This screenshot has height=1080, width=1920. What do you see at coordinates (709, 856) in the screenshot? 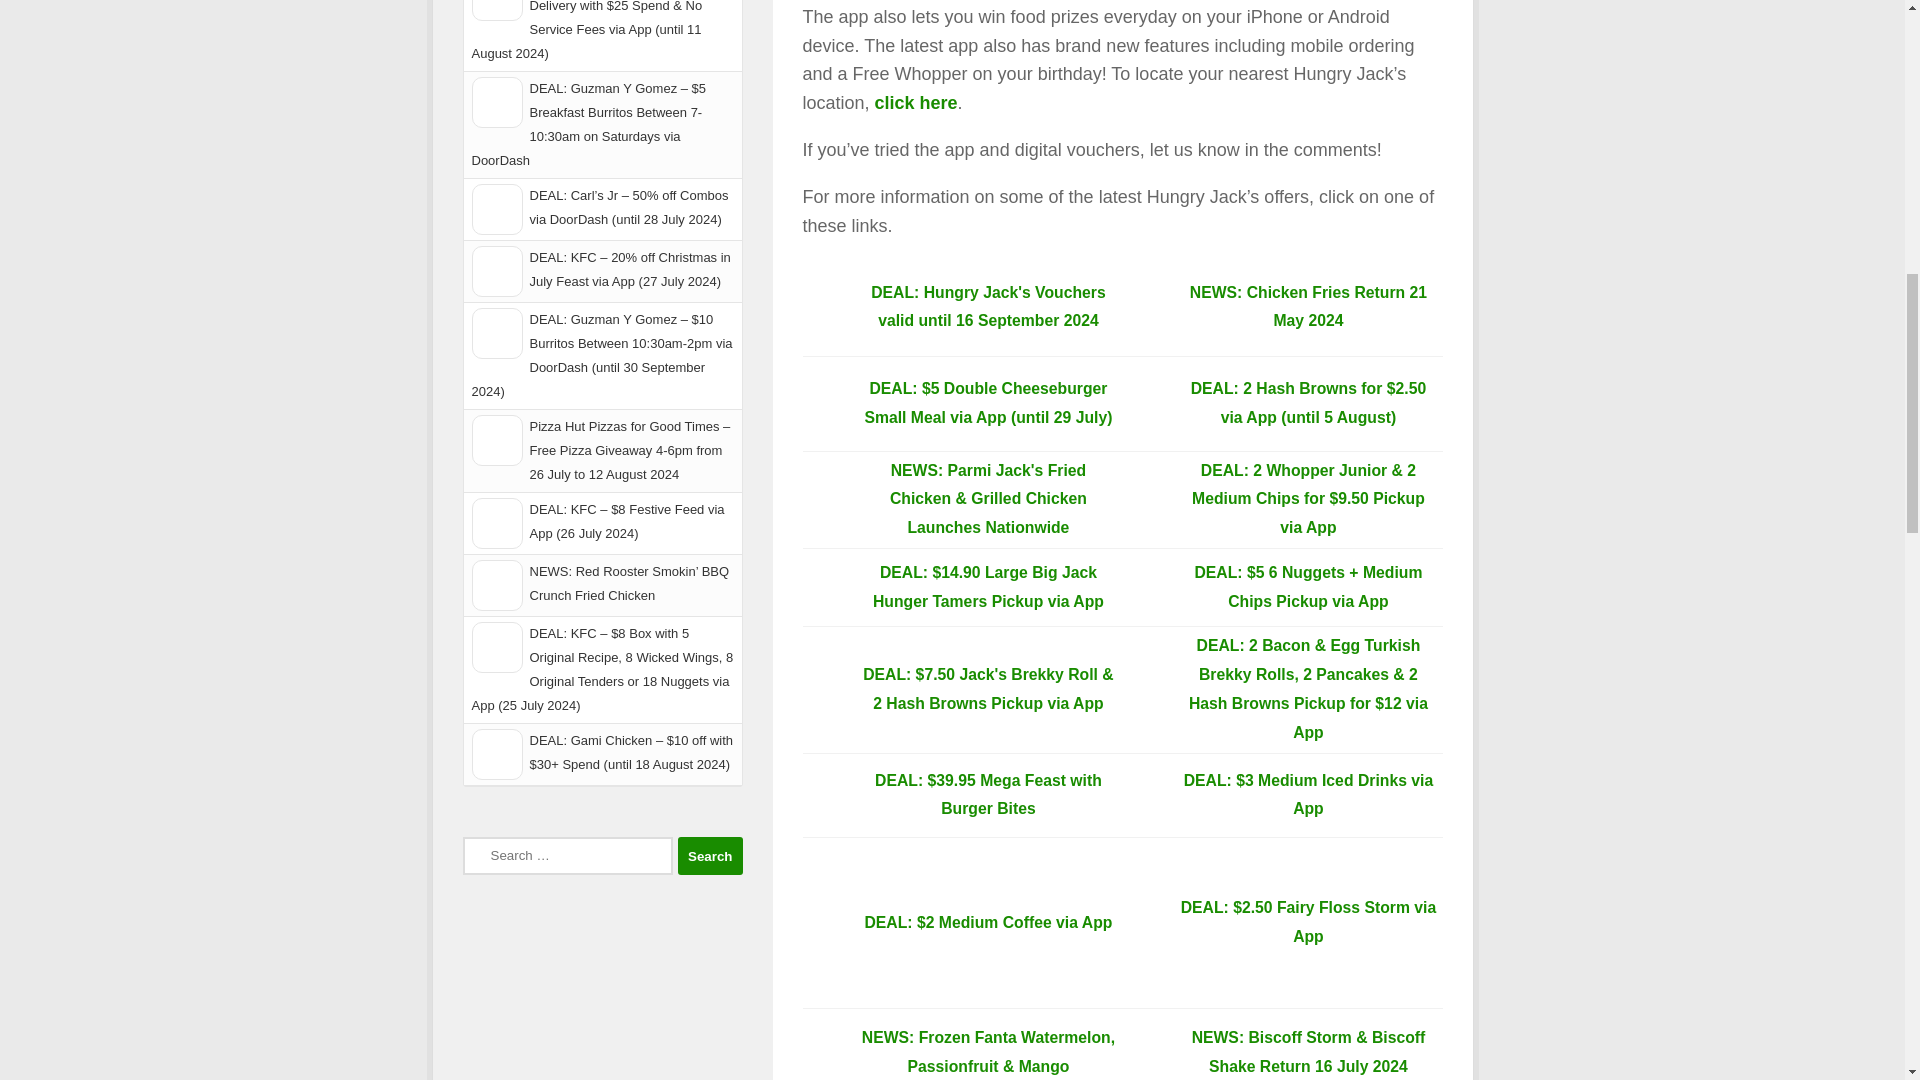
I see `Search` at bounding box center [709, 856].